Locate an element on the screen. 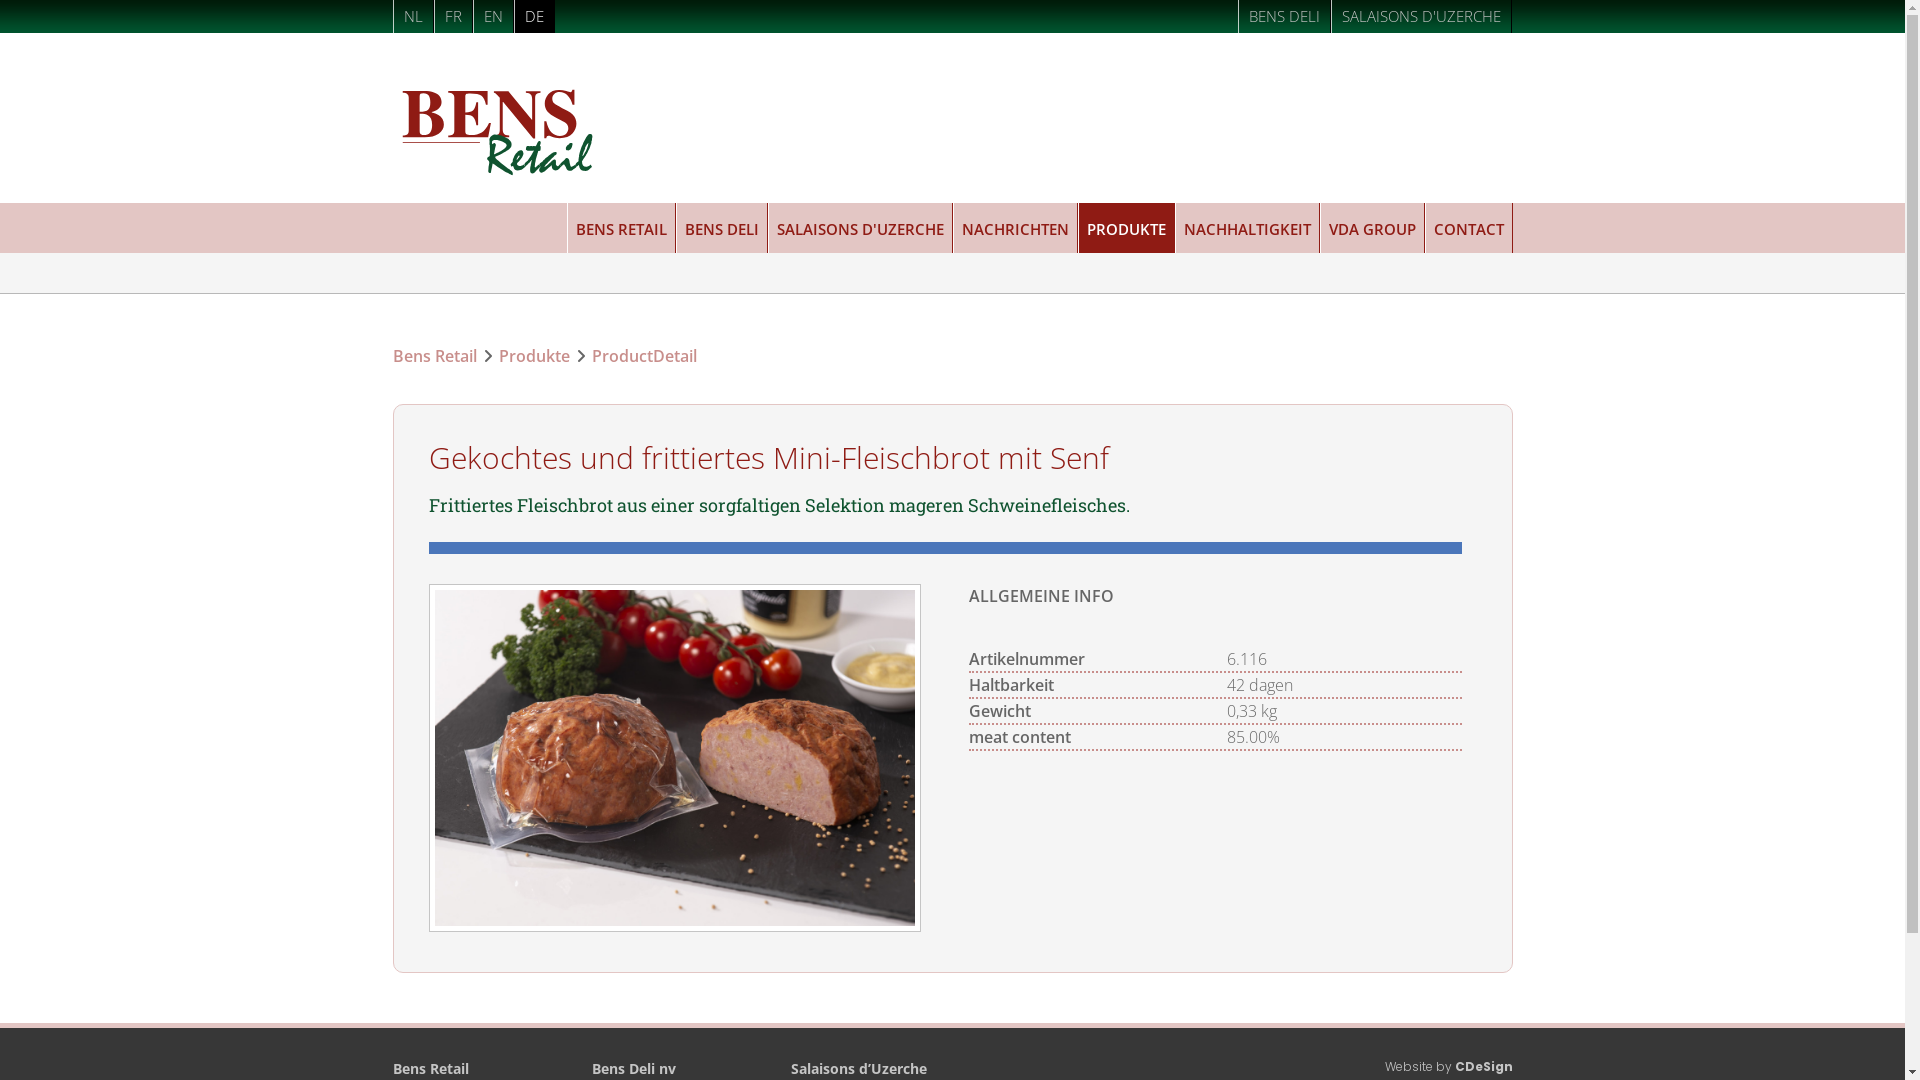  BENS RETAIL is located at coordinates (620, 228).